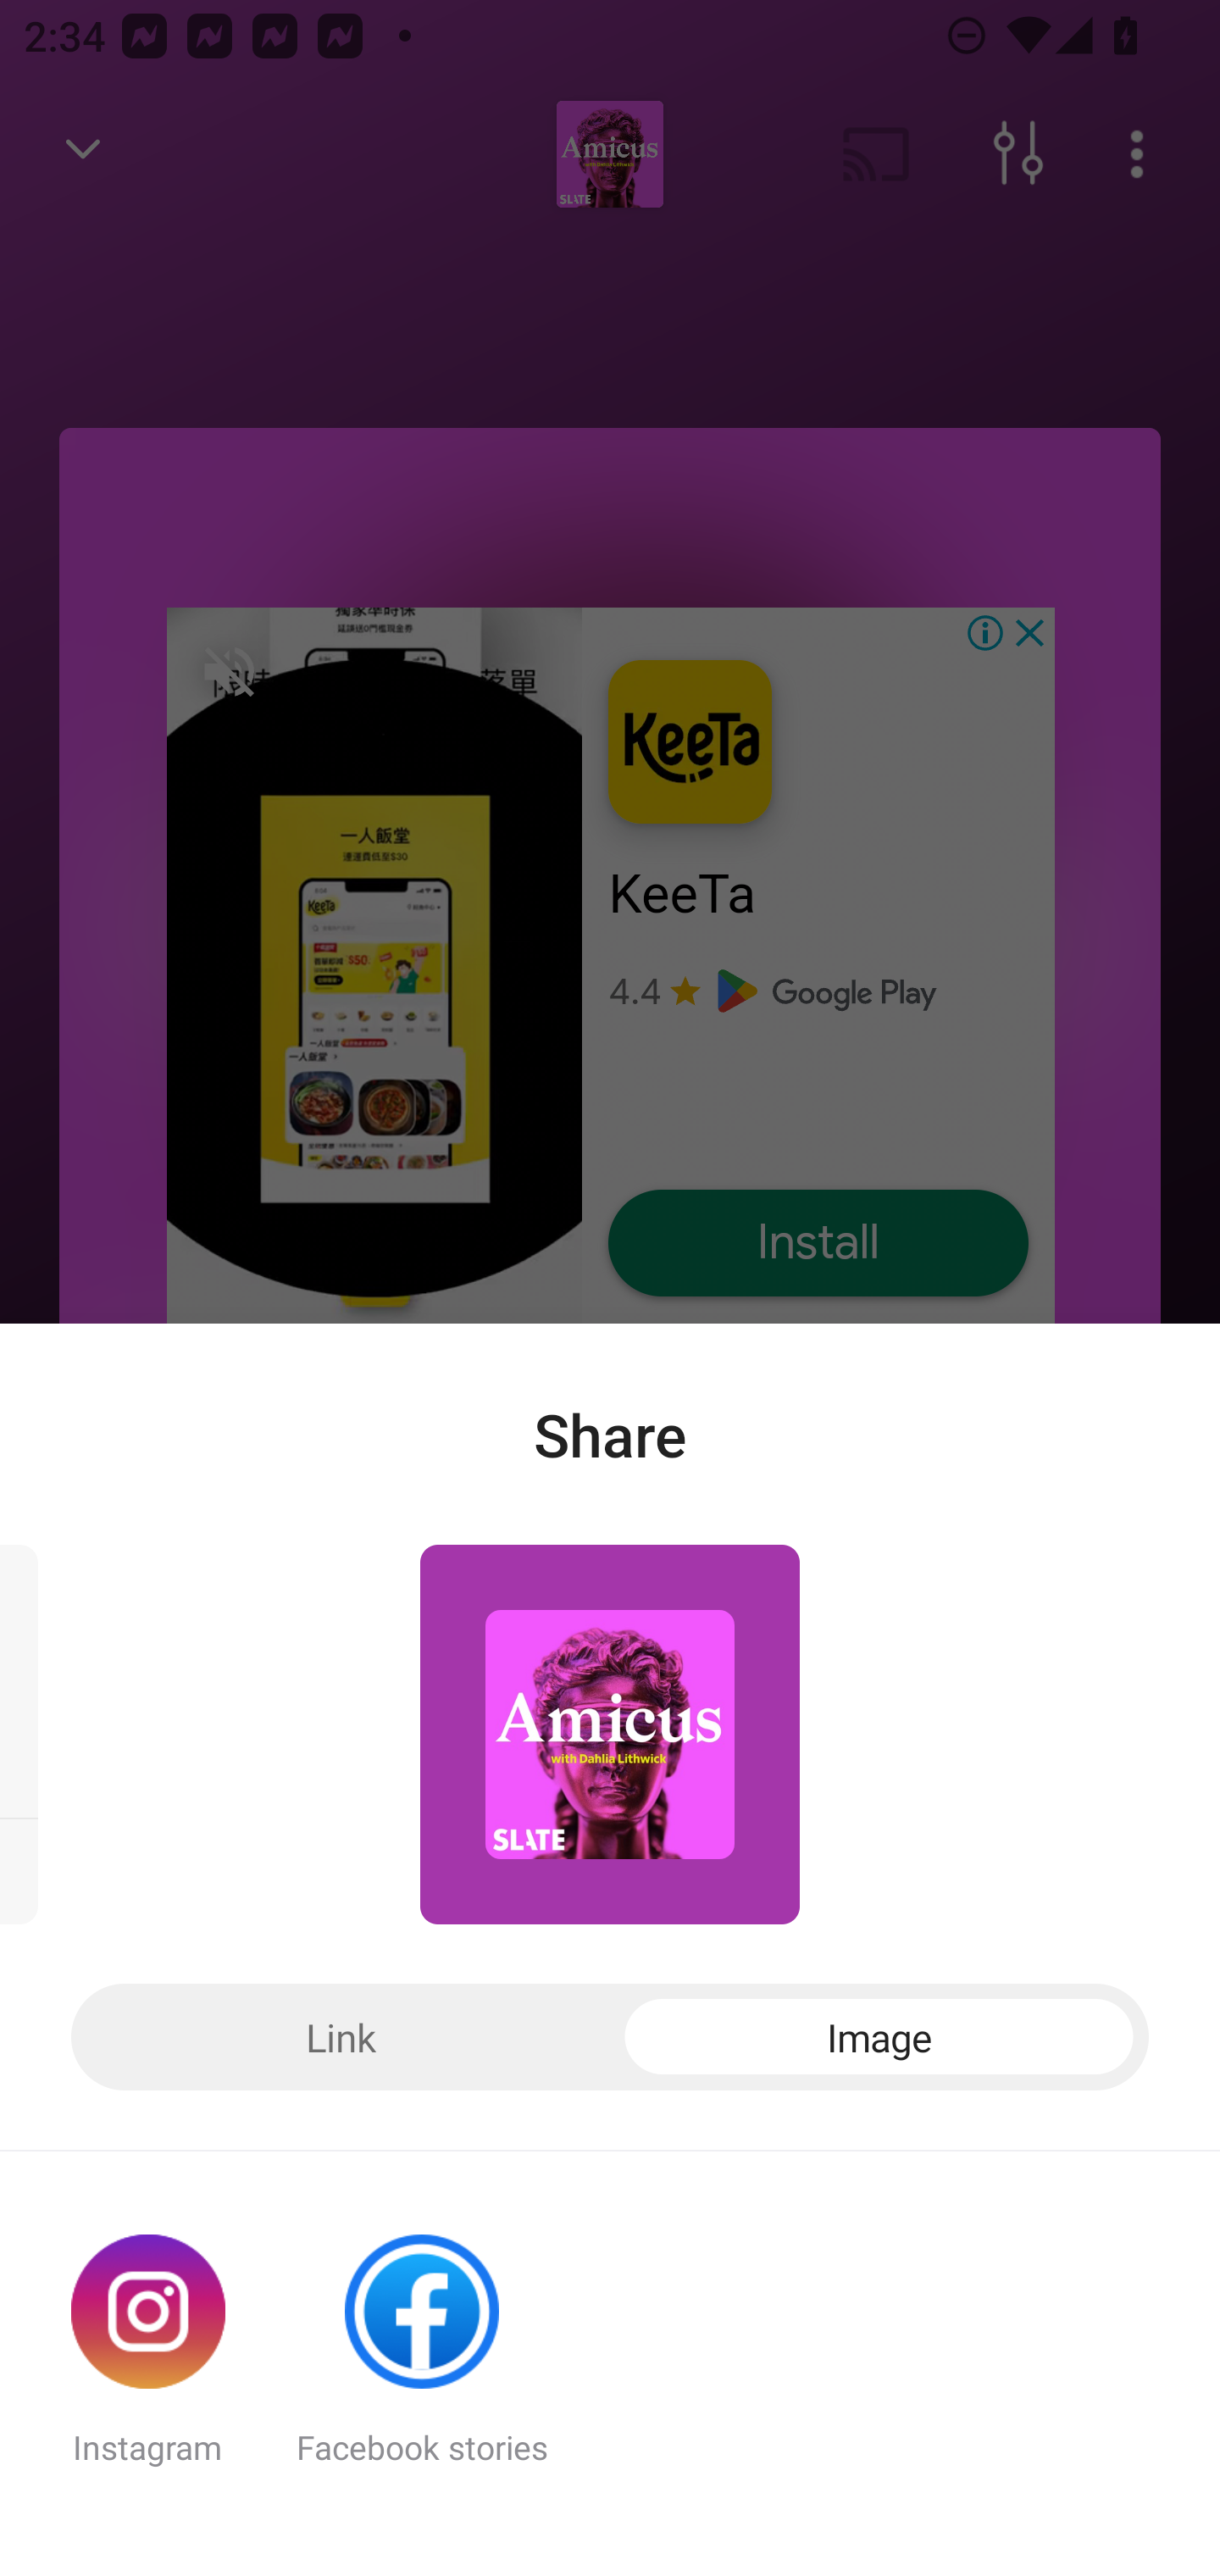  Describe the element at coordinates (422, 2363) in the screenshot. I see `Facebook stories` at that location.